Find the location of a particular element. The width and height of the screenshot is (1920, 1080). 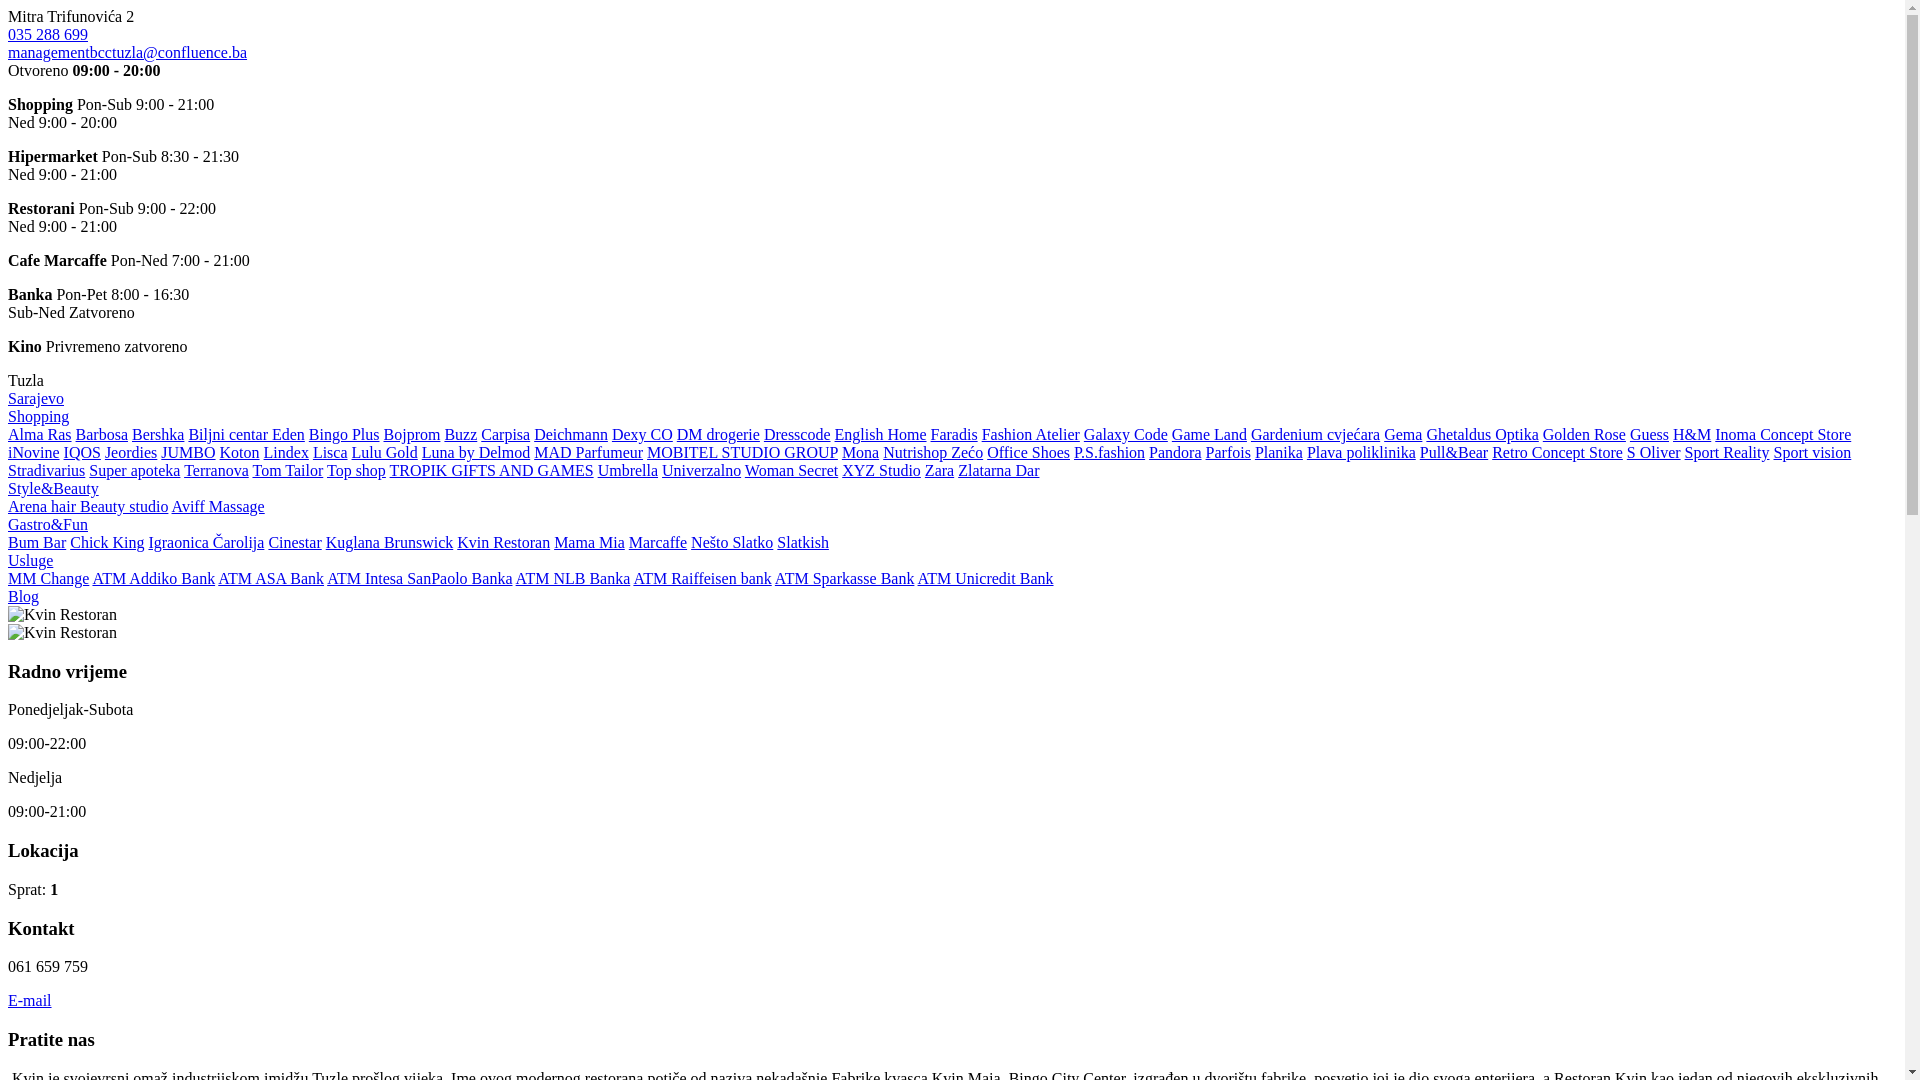

E-mail is located at coordinates (30, 1000).